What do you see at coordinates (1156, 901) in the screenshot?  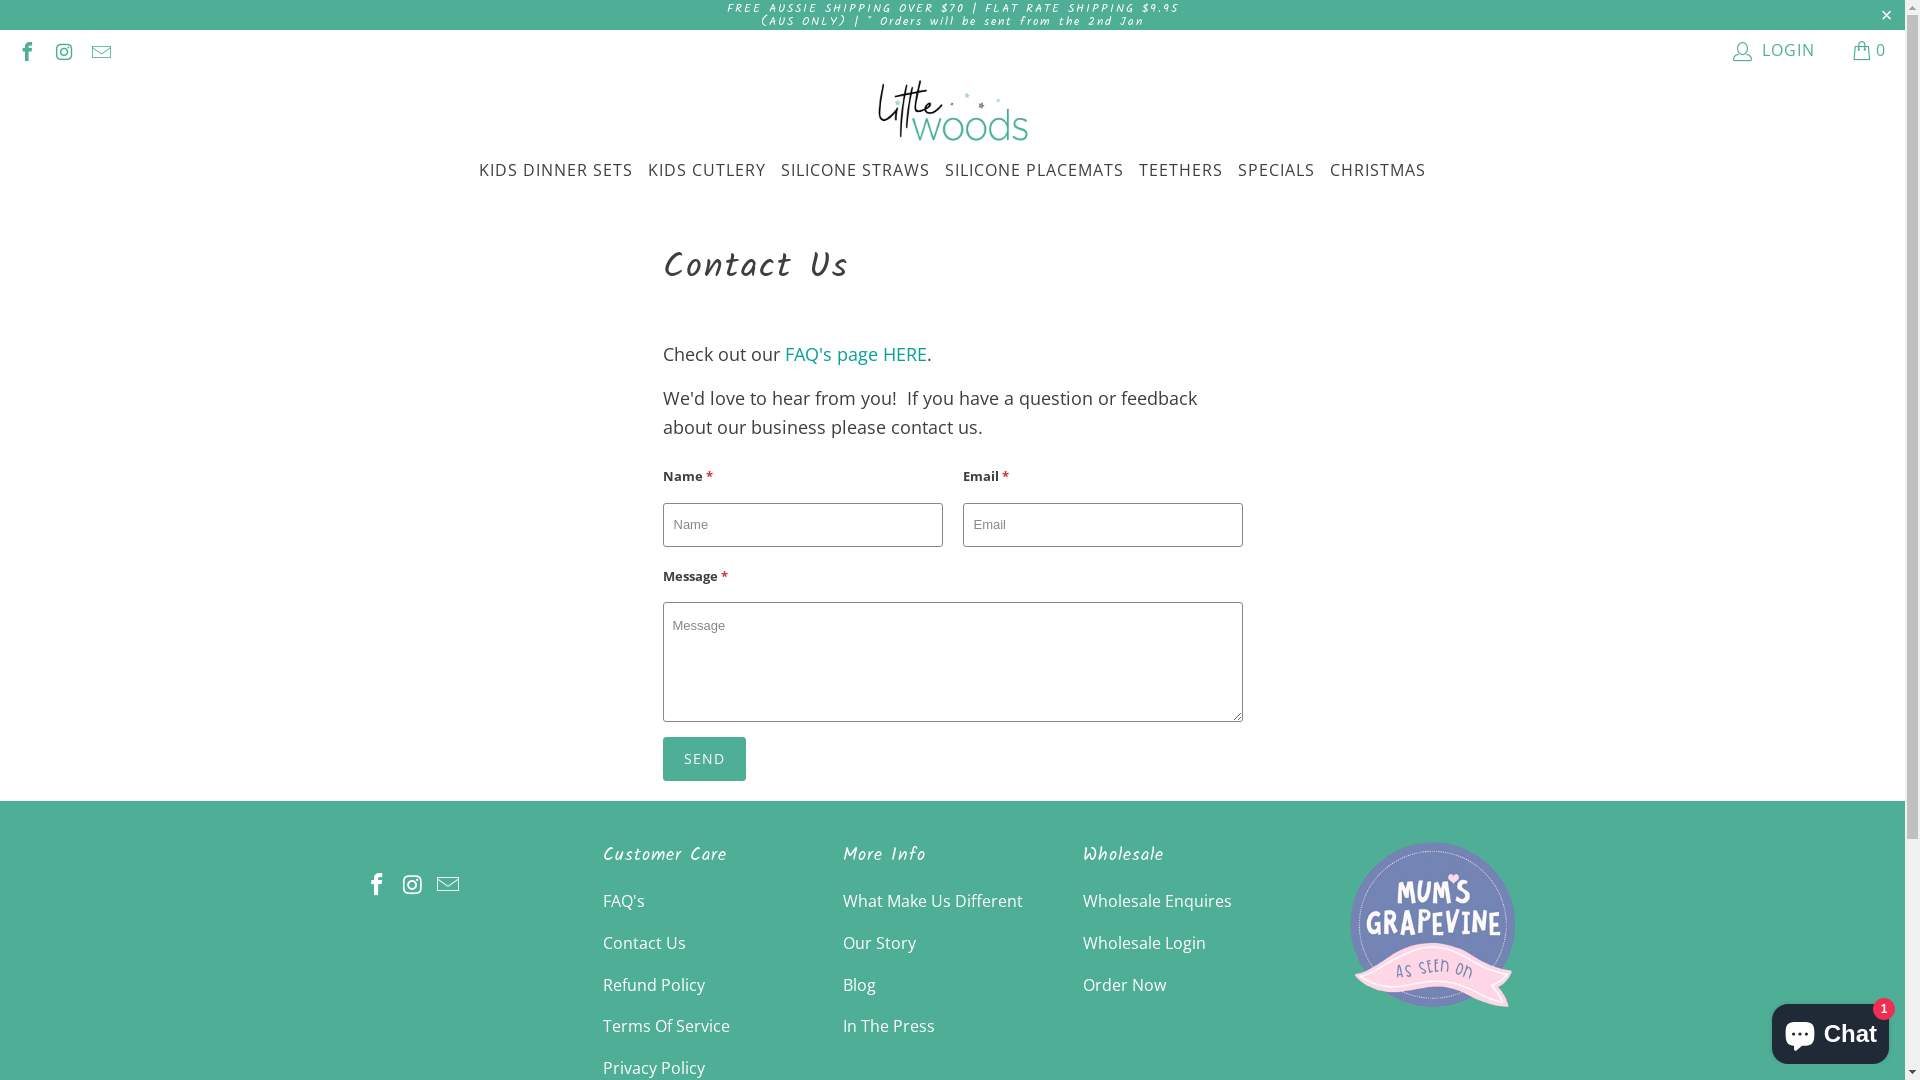 I see `Wholesale Enquires` at bounding box center [1156, 901].